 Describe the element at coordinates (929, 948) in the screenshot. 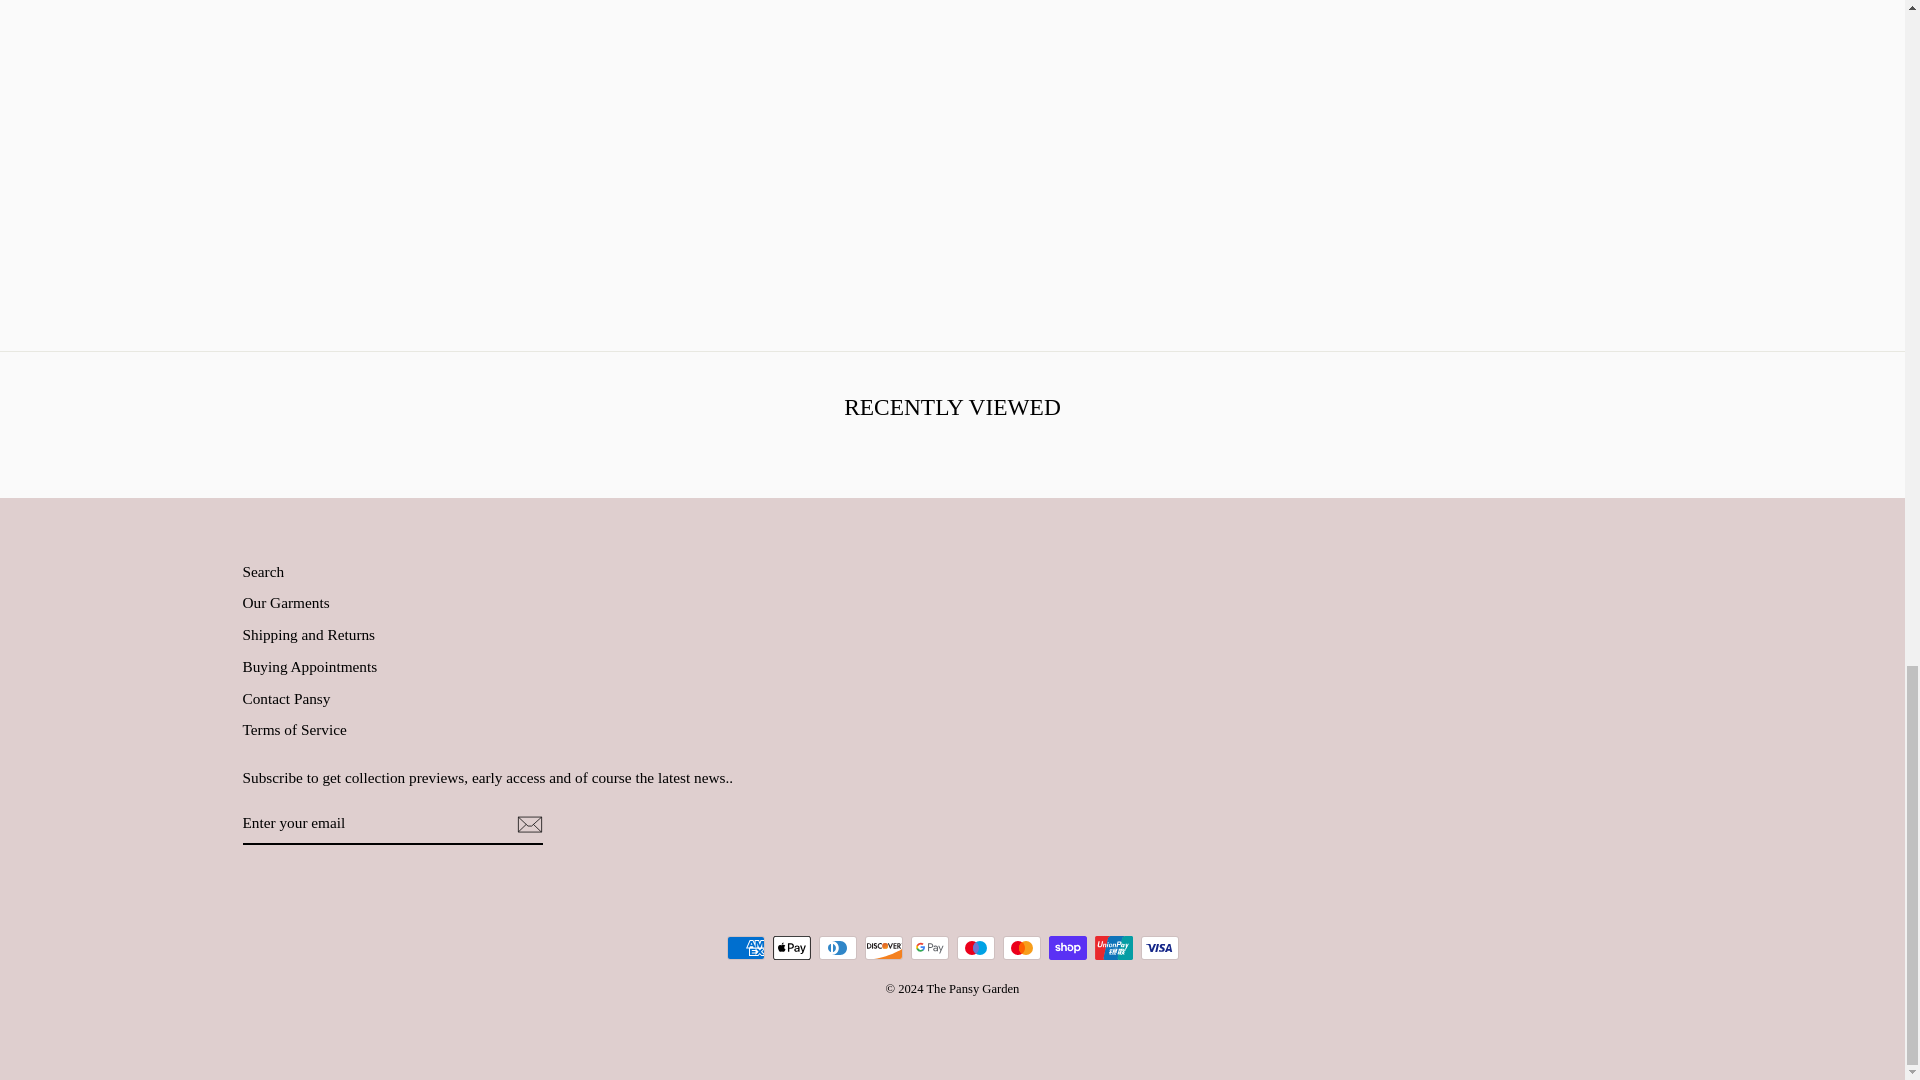

I see `Google Pay` at that location.